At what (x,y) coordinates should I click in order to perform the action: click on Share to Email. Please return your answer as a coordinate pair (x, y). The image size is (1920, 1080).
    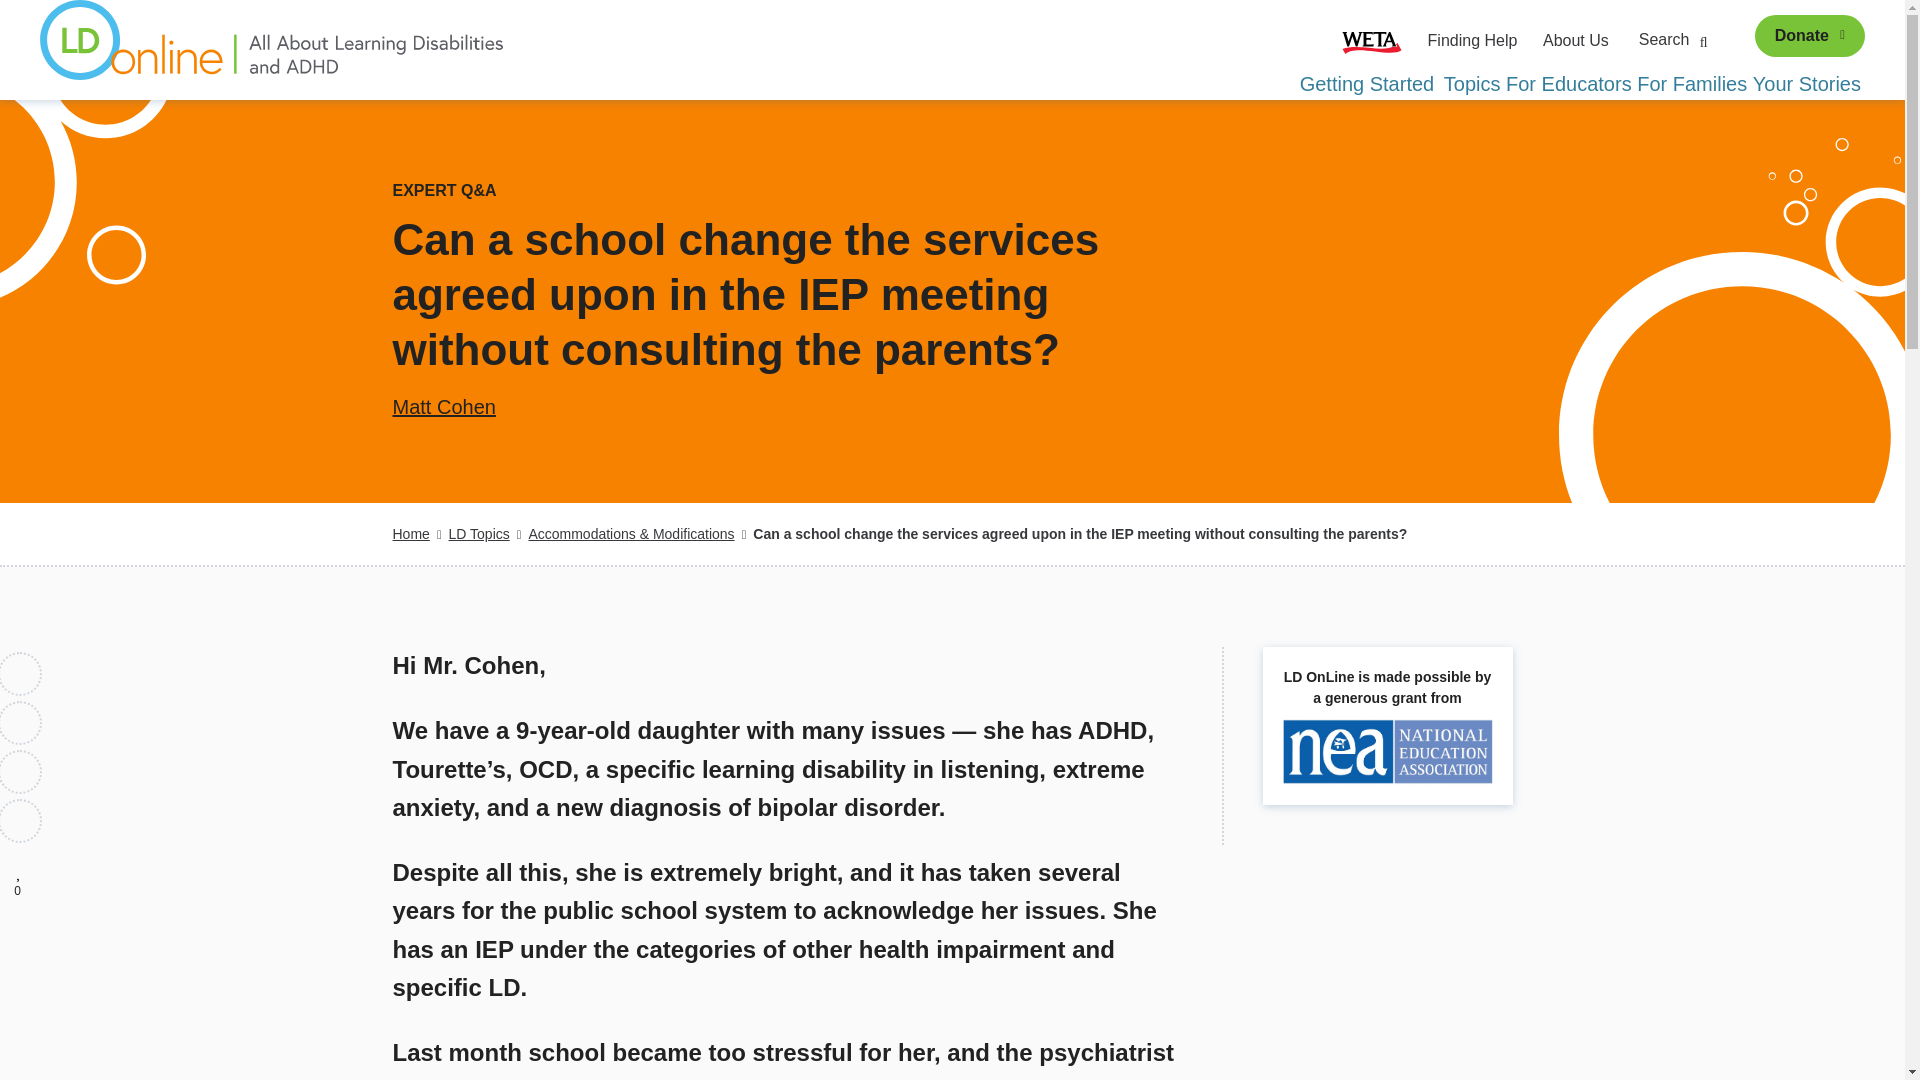
    Looking at the image, I should click on (21, 821).